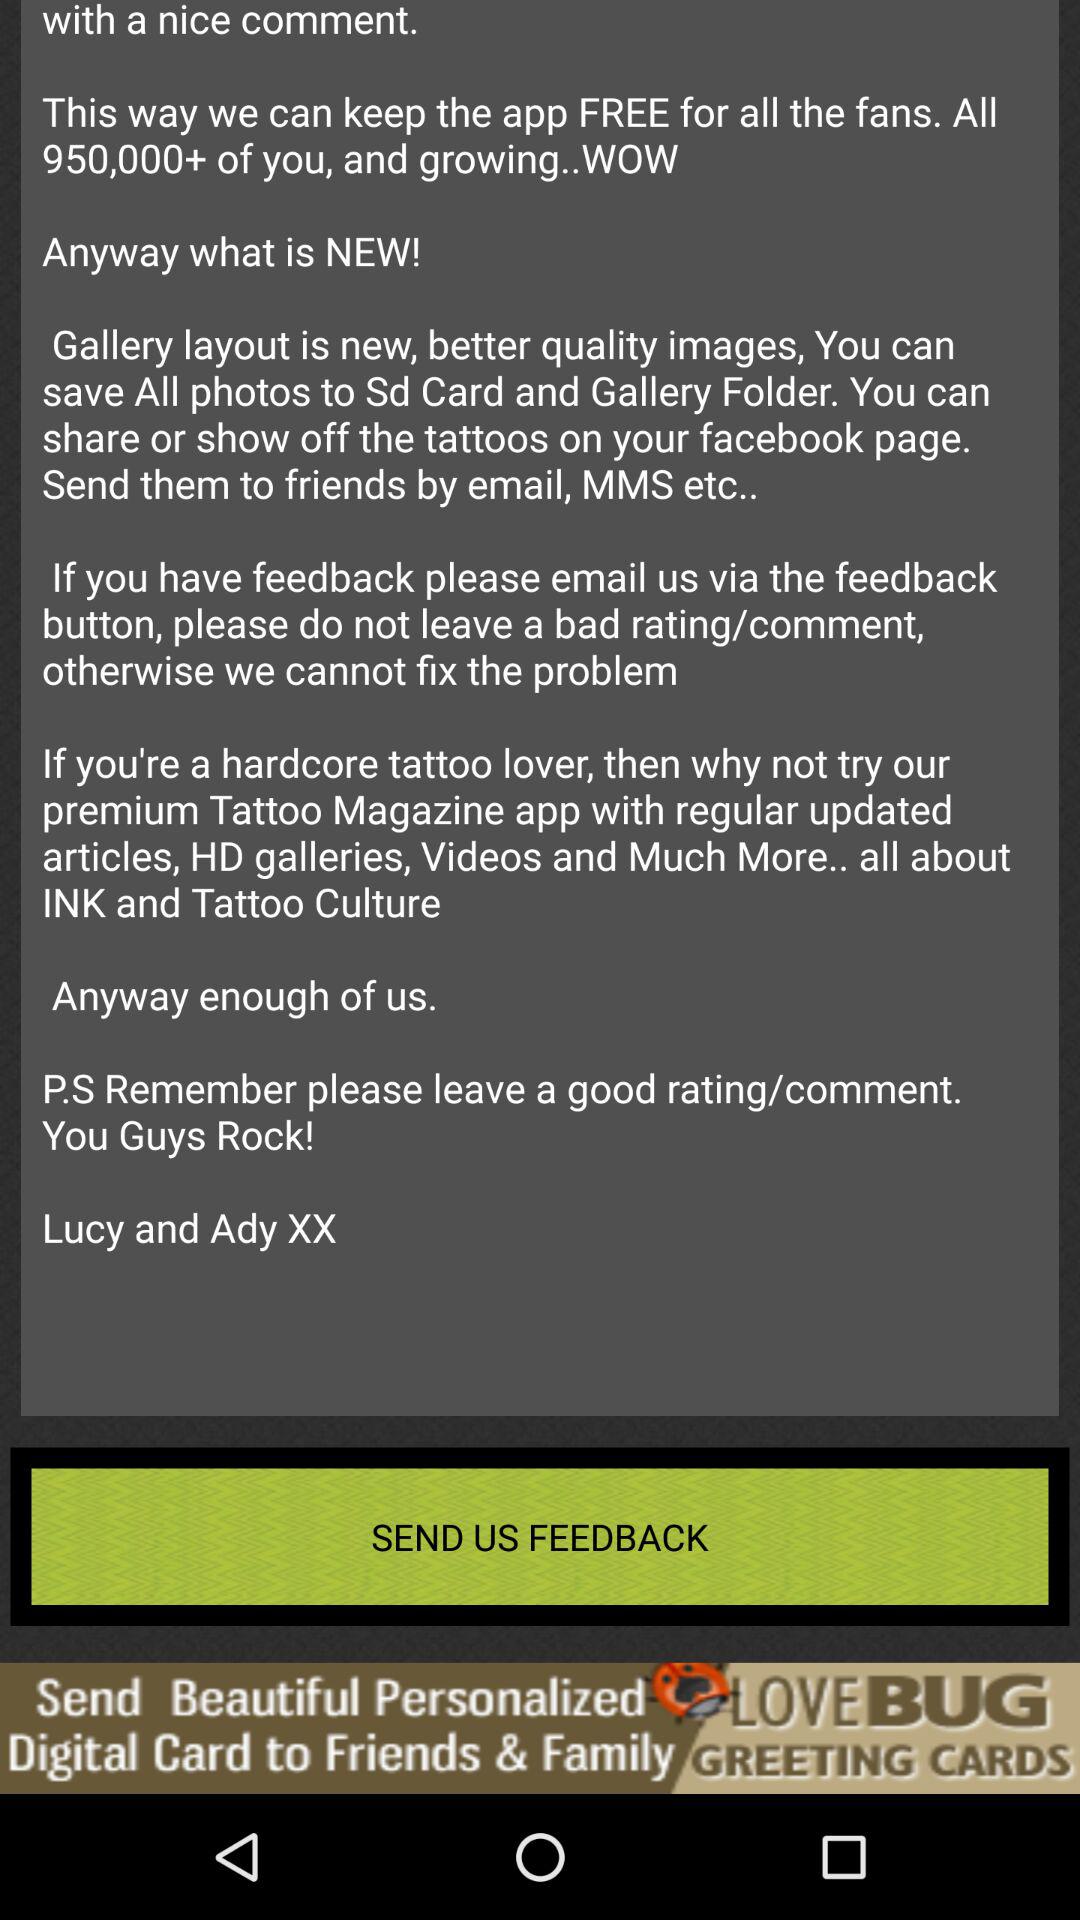 Image resolution: width=1080 pixels, height=1920 pixels. Describe the element at coordinates (540, 1728) in the screenshot. I see `start here to send a personlized card` at that location.